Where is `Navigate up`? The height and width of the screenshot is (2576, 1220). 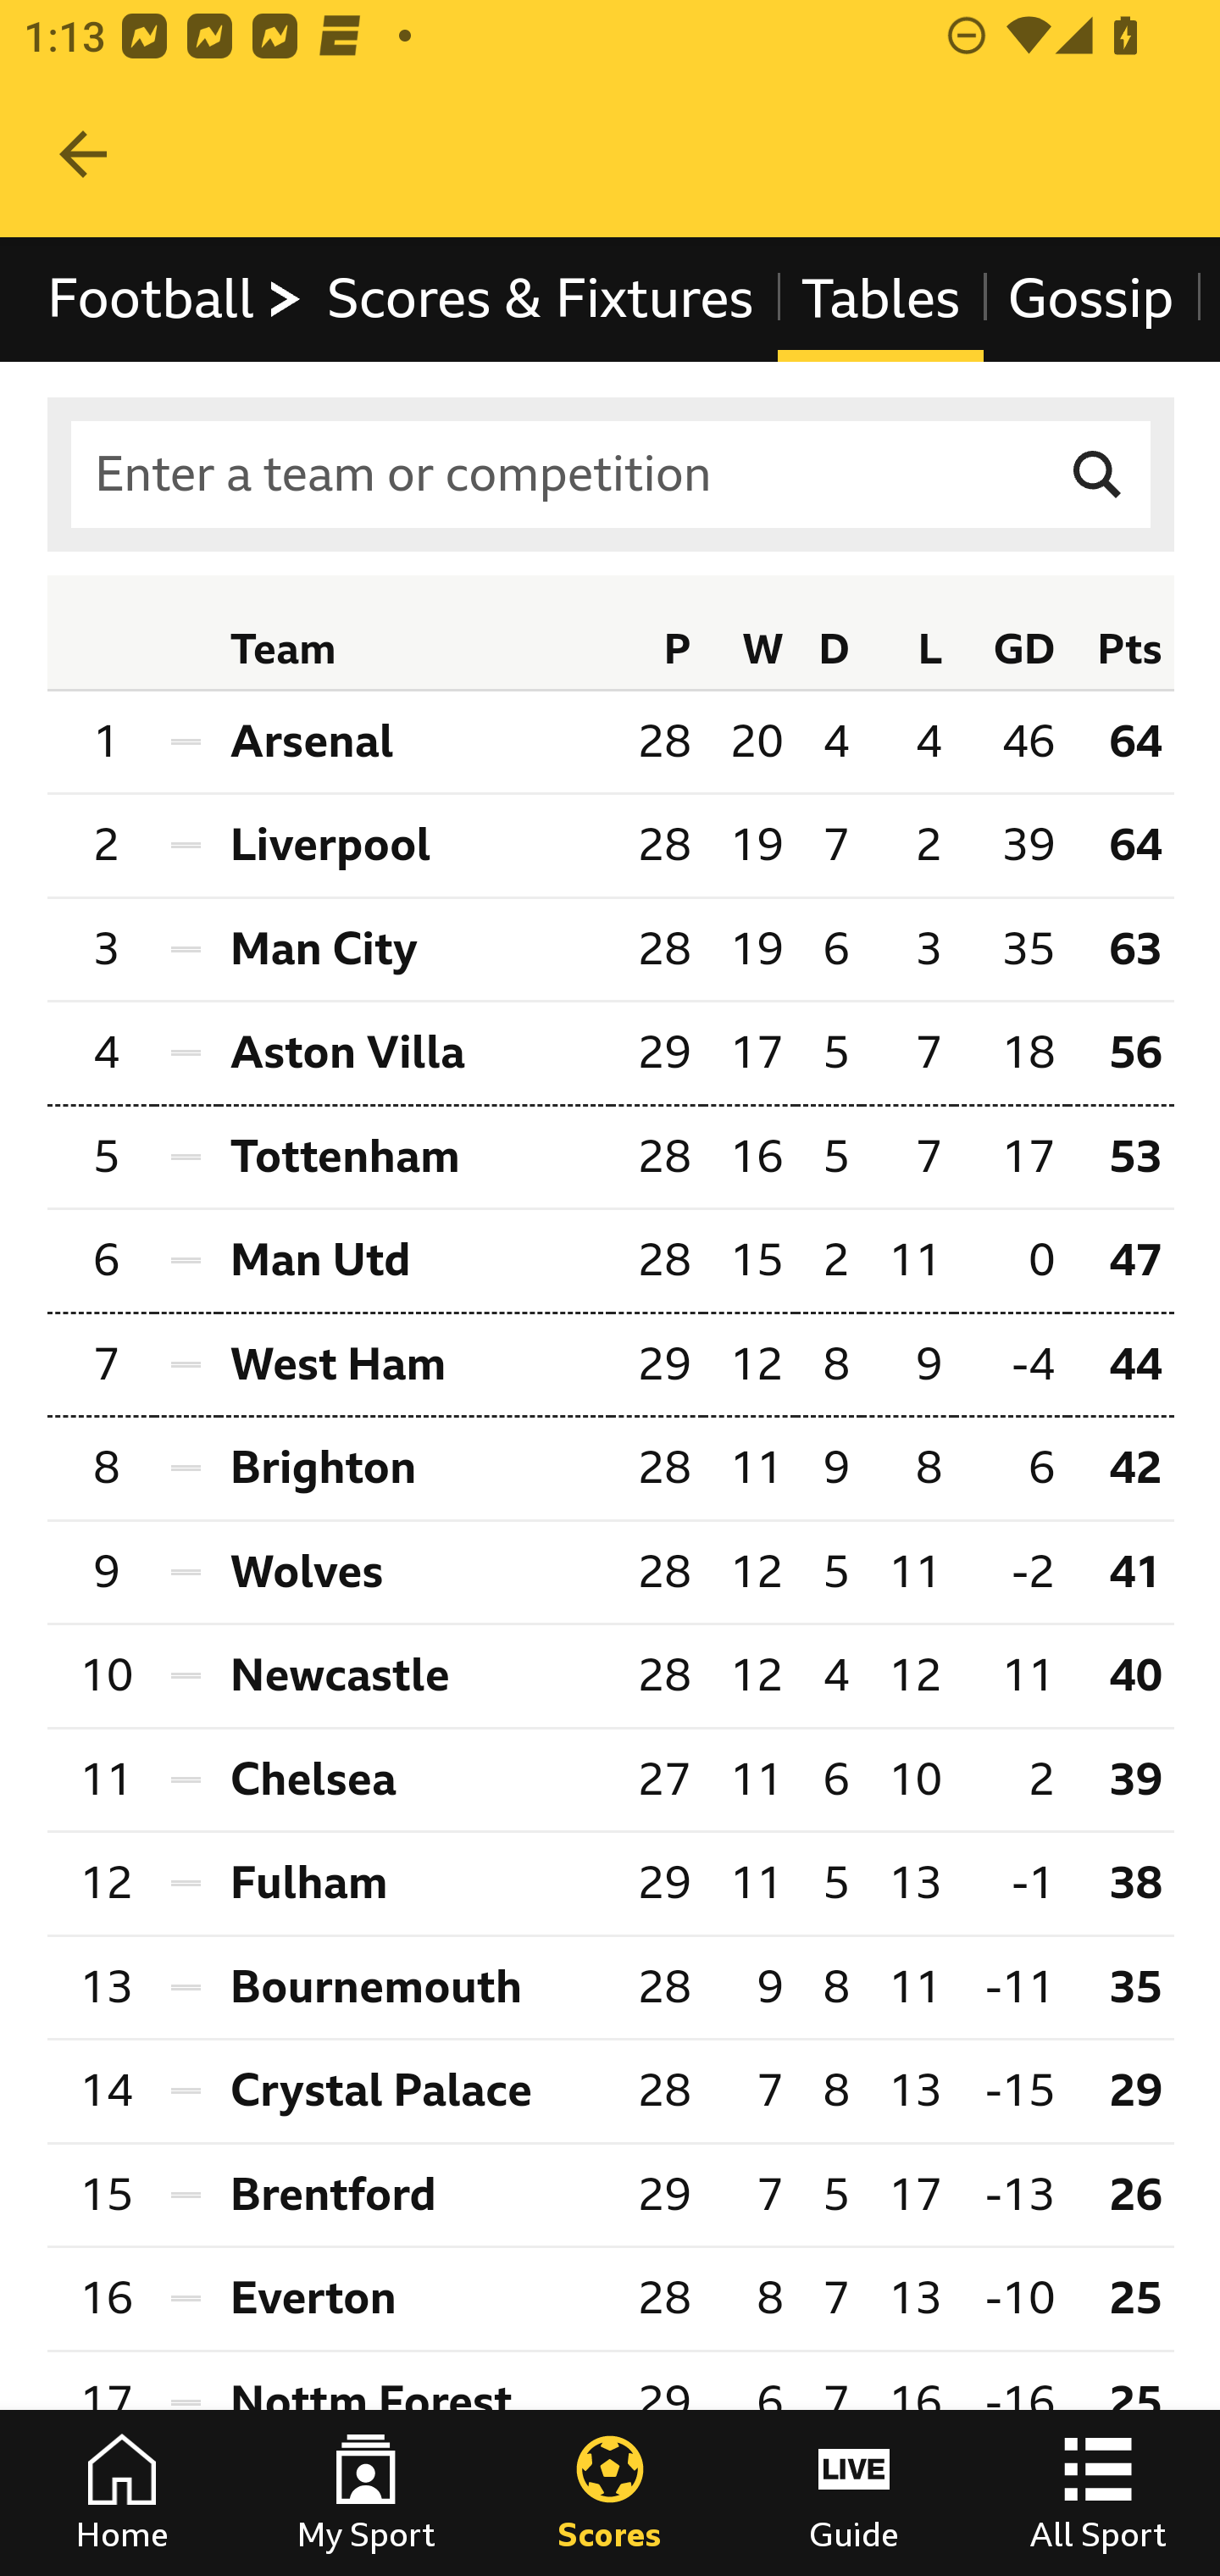
Navigate up is located at coordinates (83, 154).